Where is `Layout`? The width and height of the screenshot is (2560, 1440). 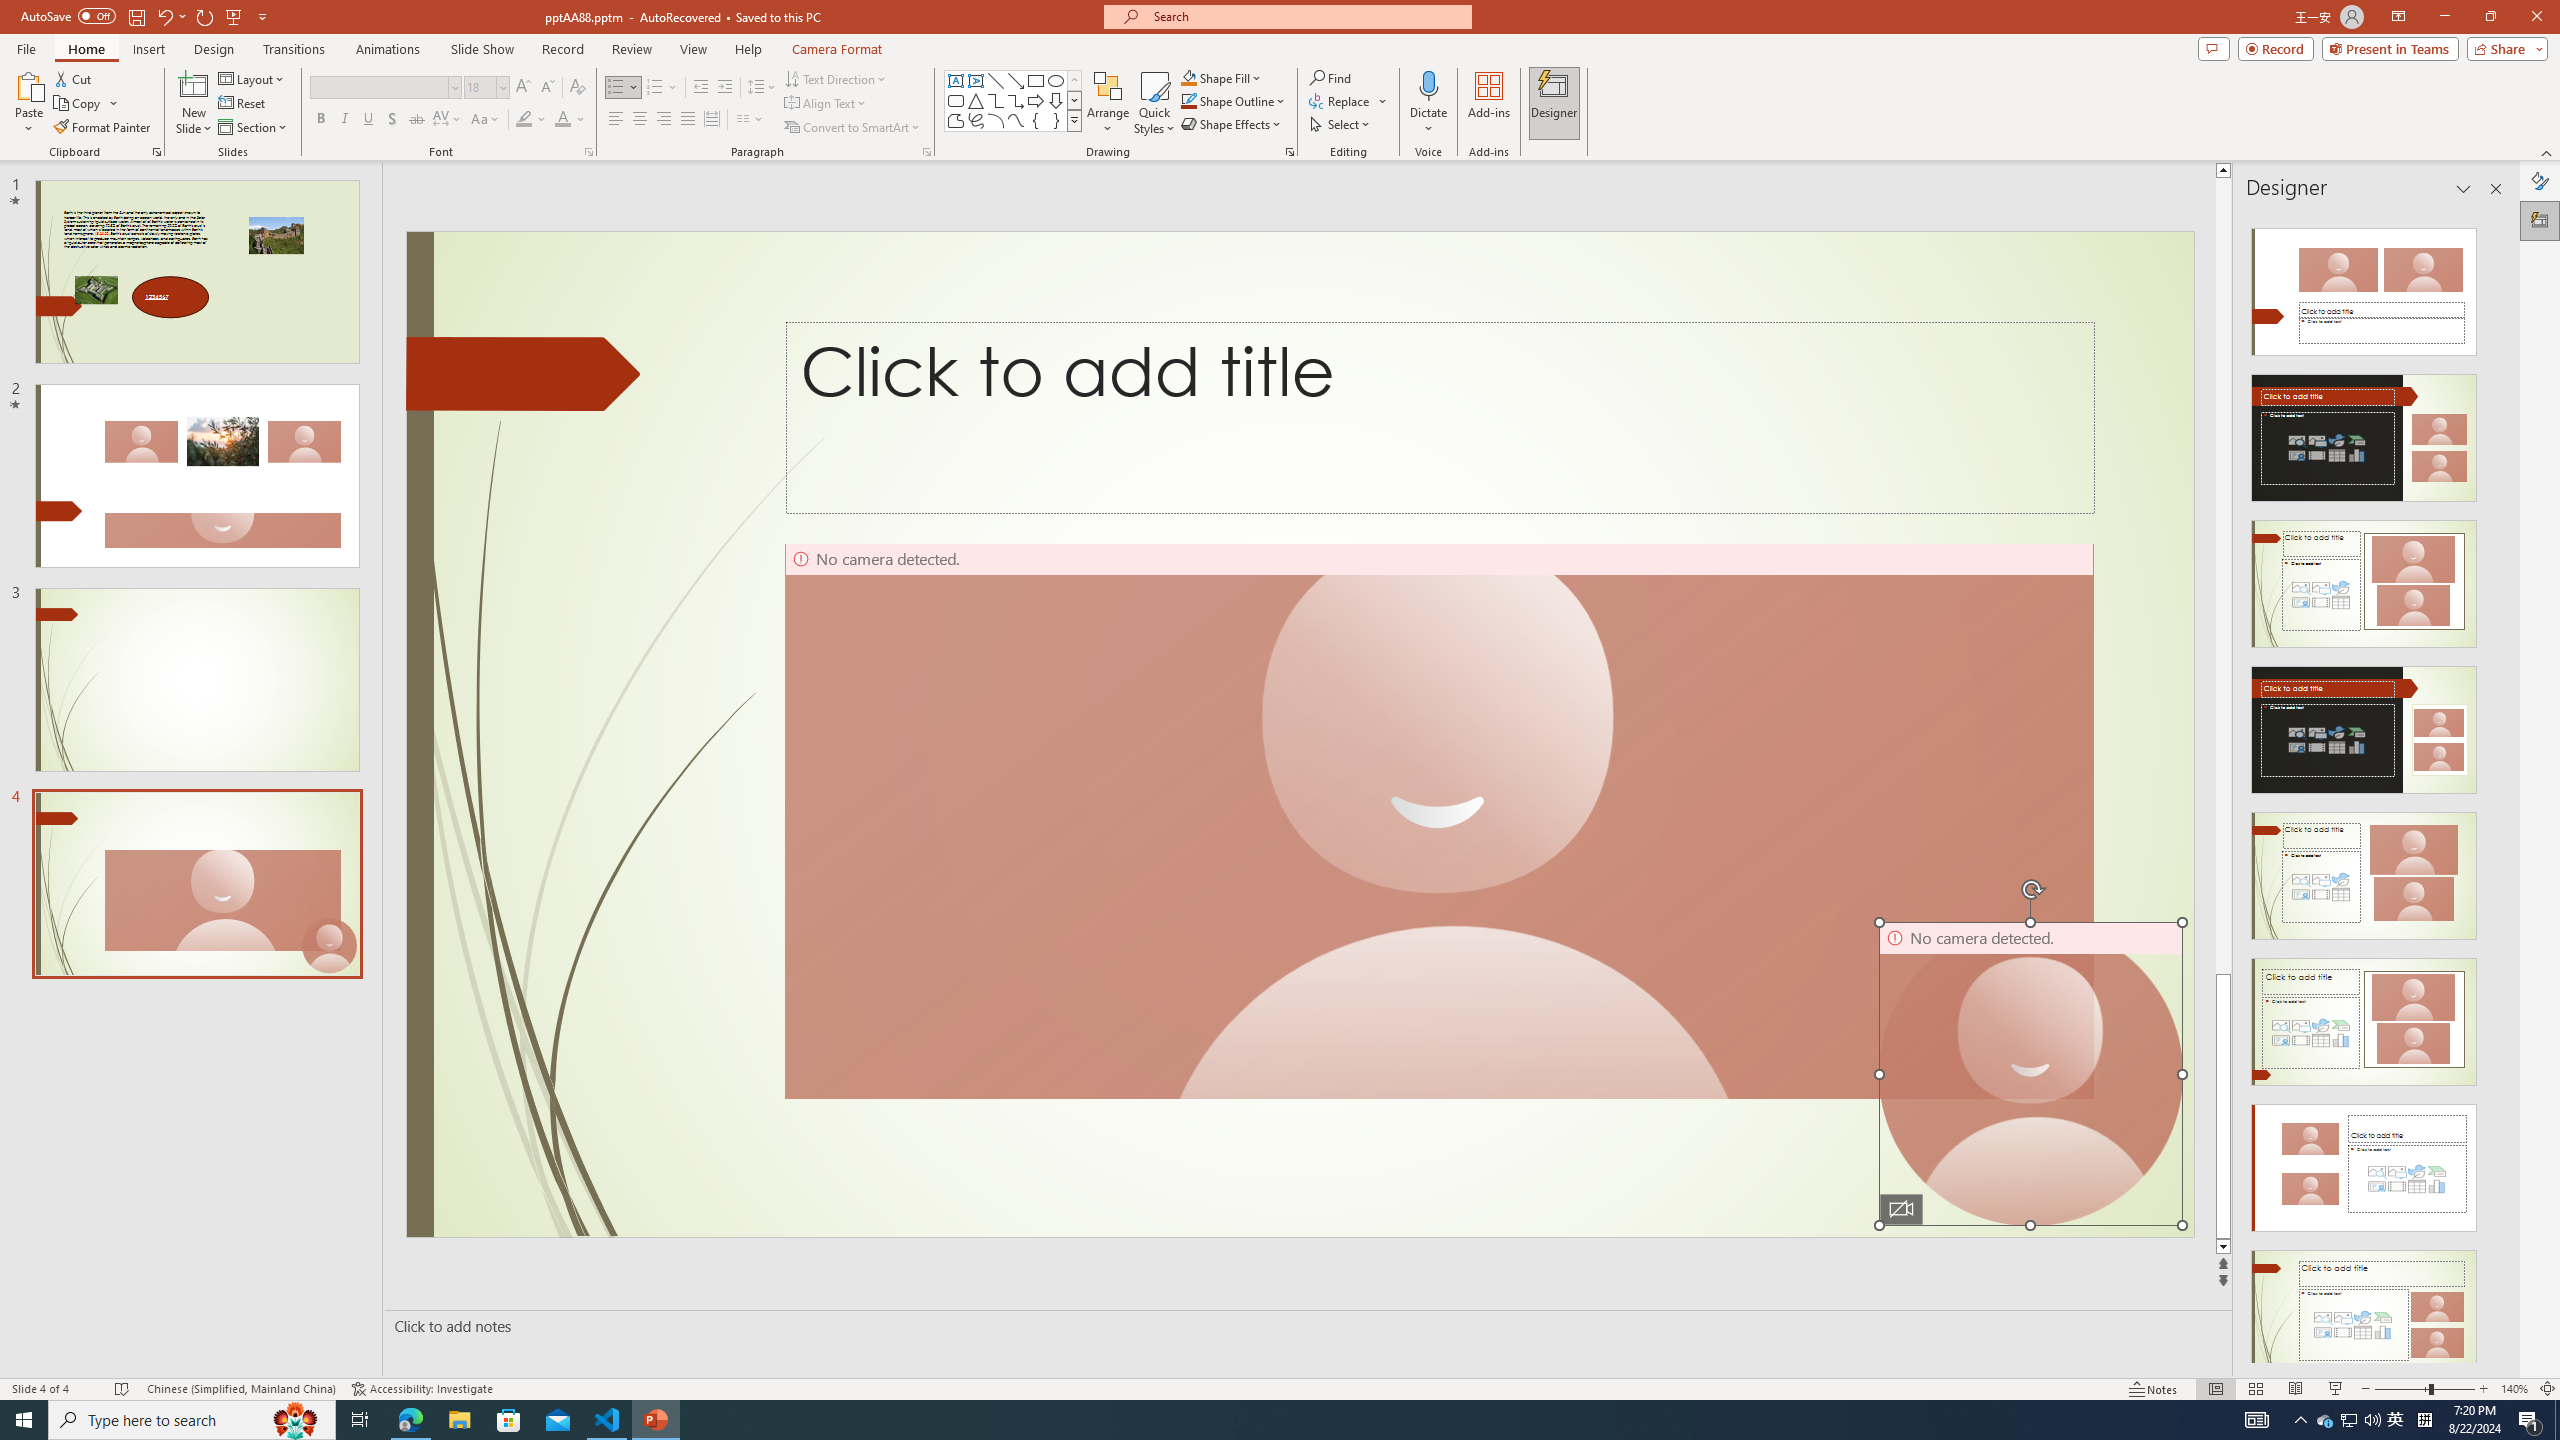
Layout is located at coordinates (253, 78).